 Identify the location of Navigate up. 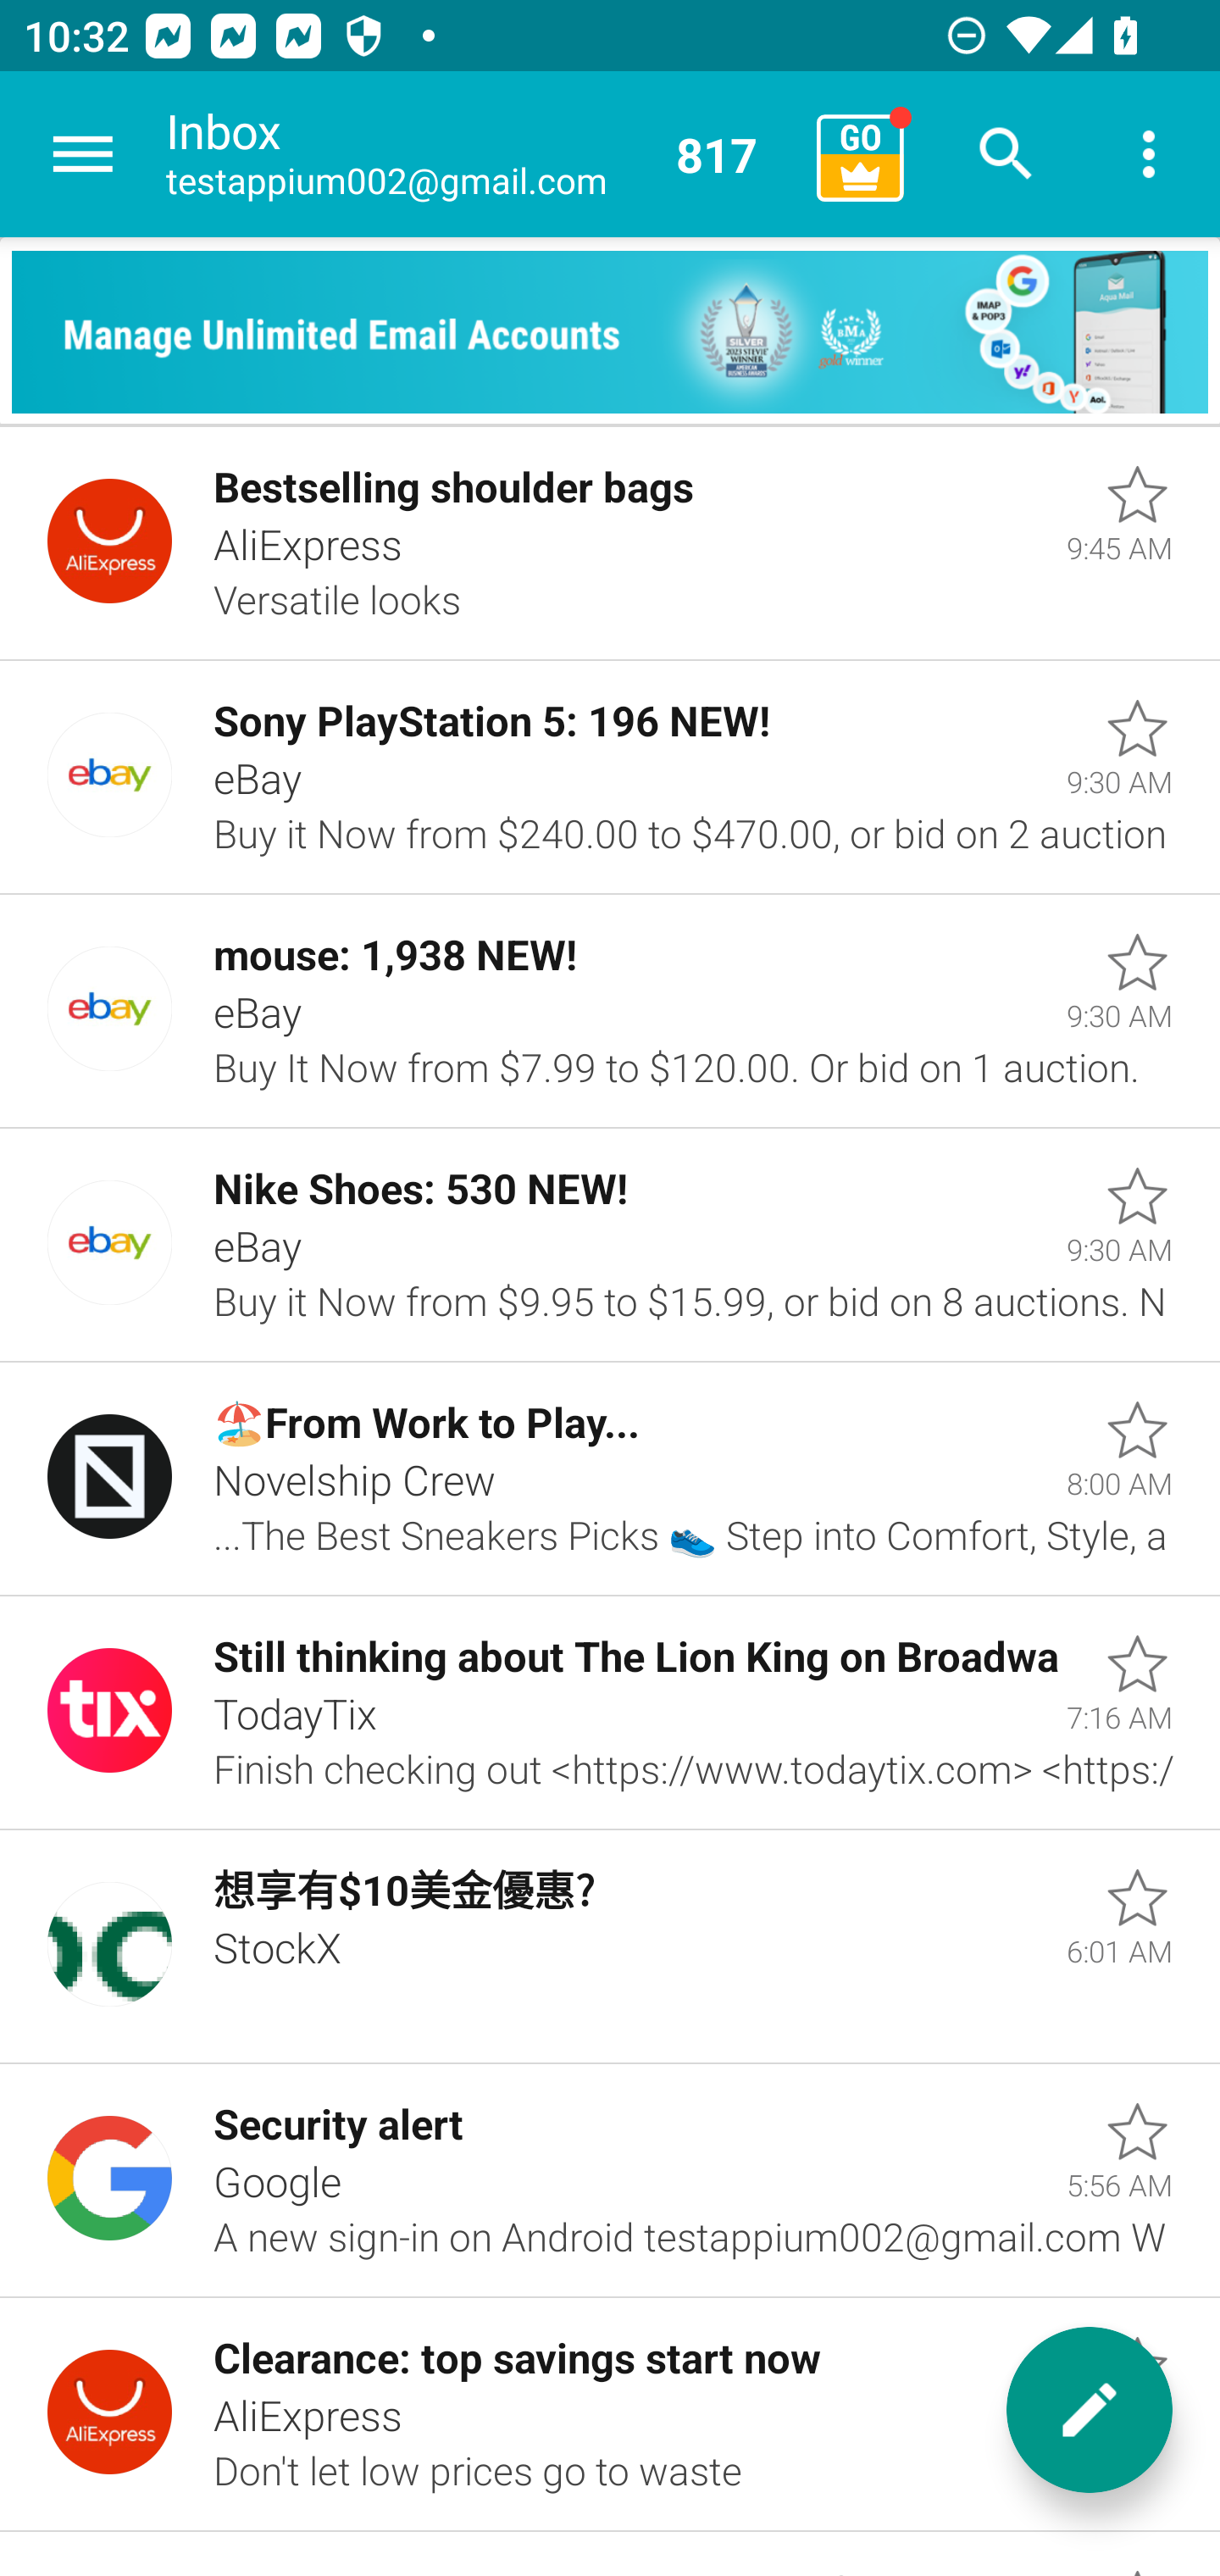
(83, 154).